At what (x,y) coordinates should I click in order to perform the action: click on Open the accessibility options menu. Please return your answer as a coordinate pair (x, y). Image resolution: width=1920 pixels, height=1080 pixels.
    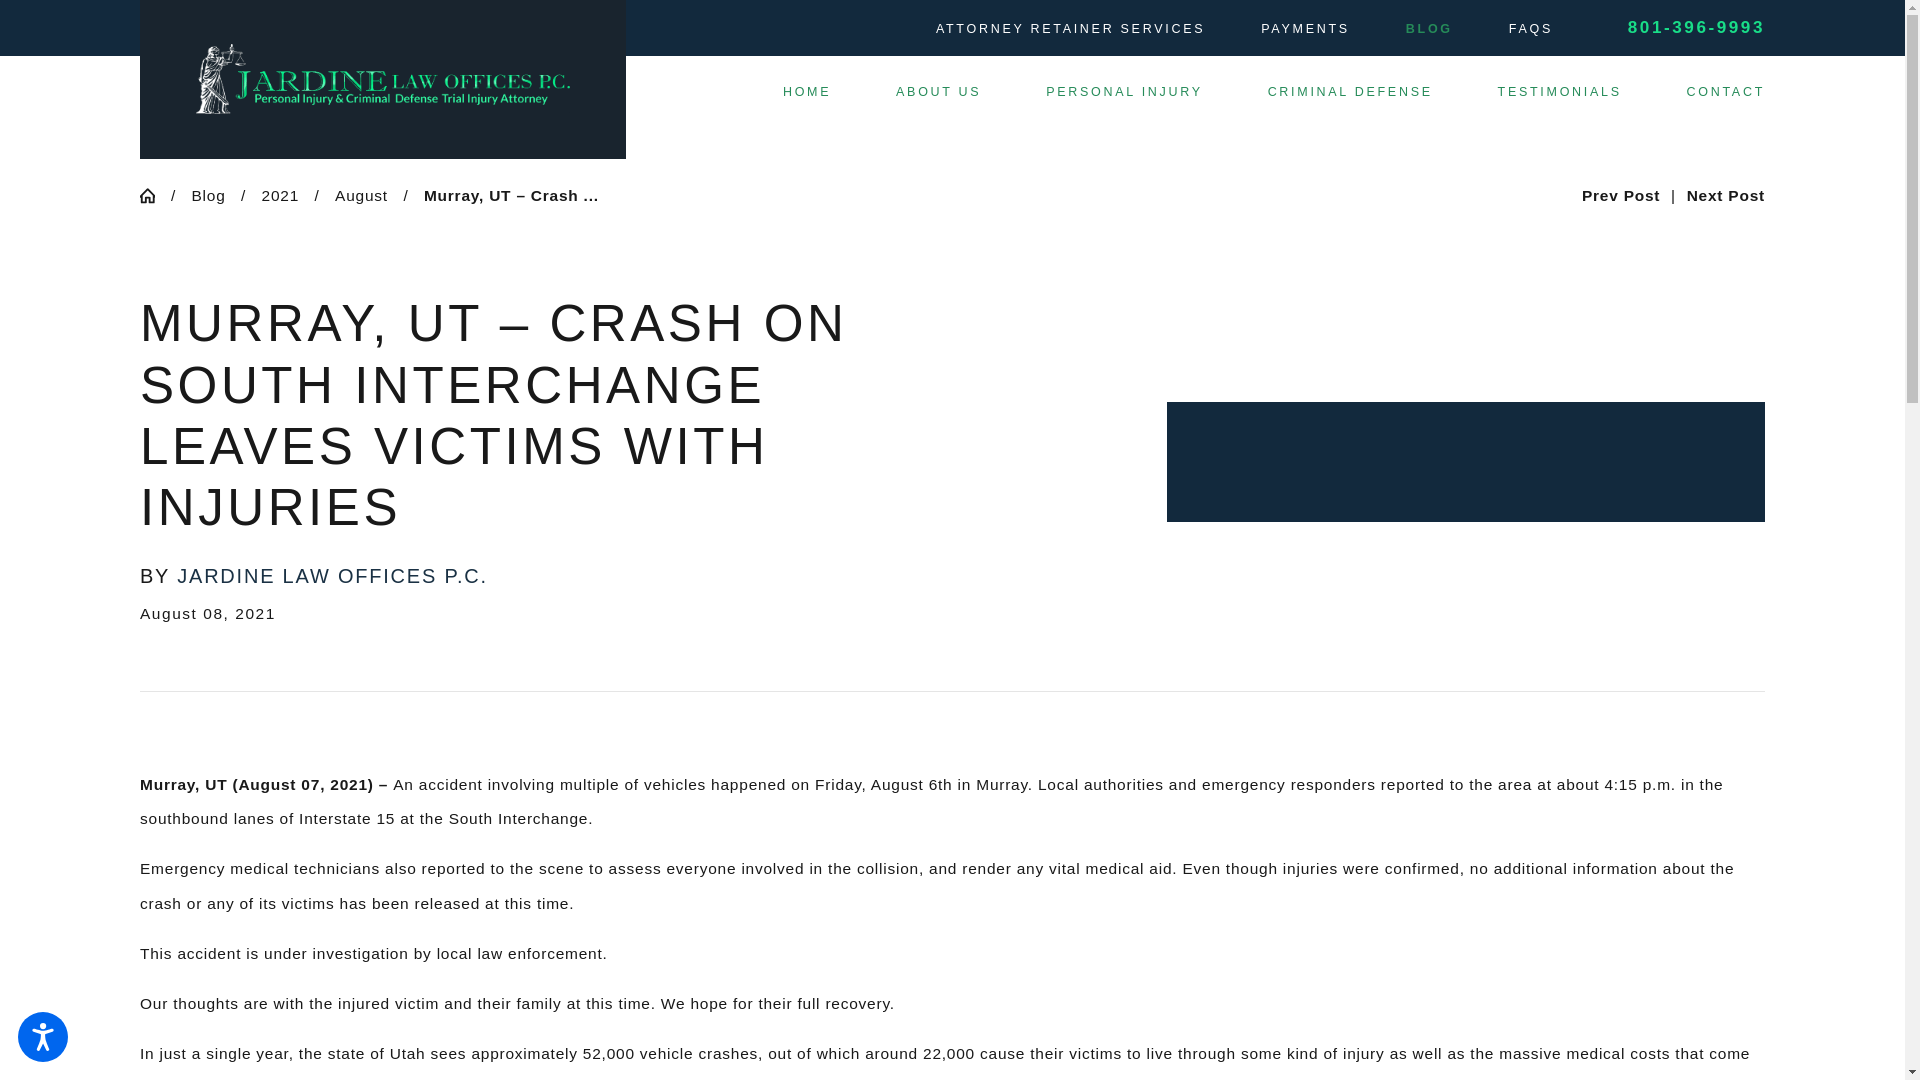
    Looking at the image, I should click on (42, 1036).